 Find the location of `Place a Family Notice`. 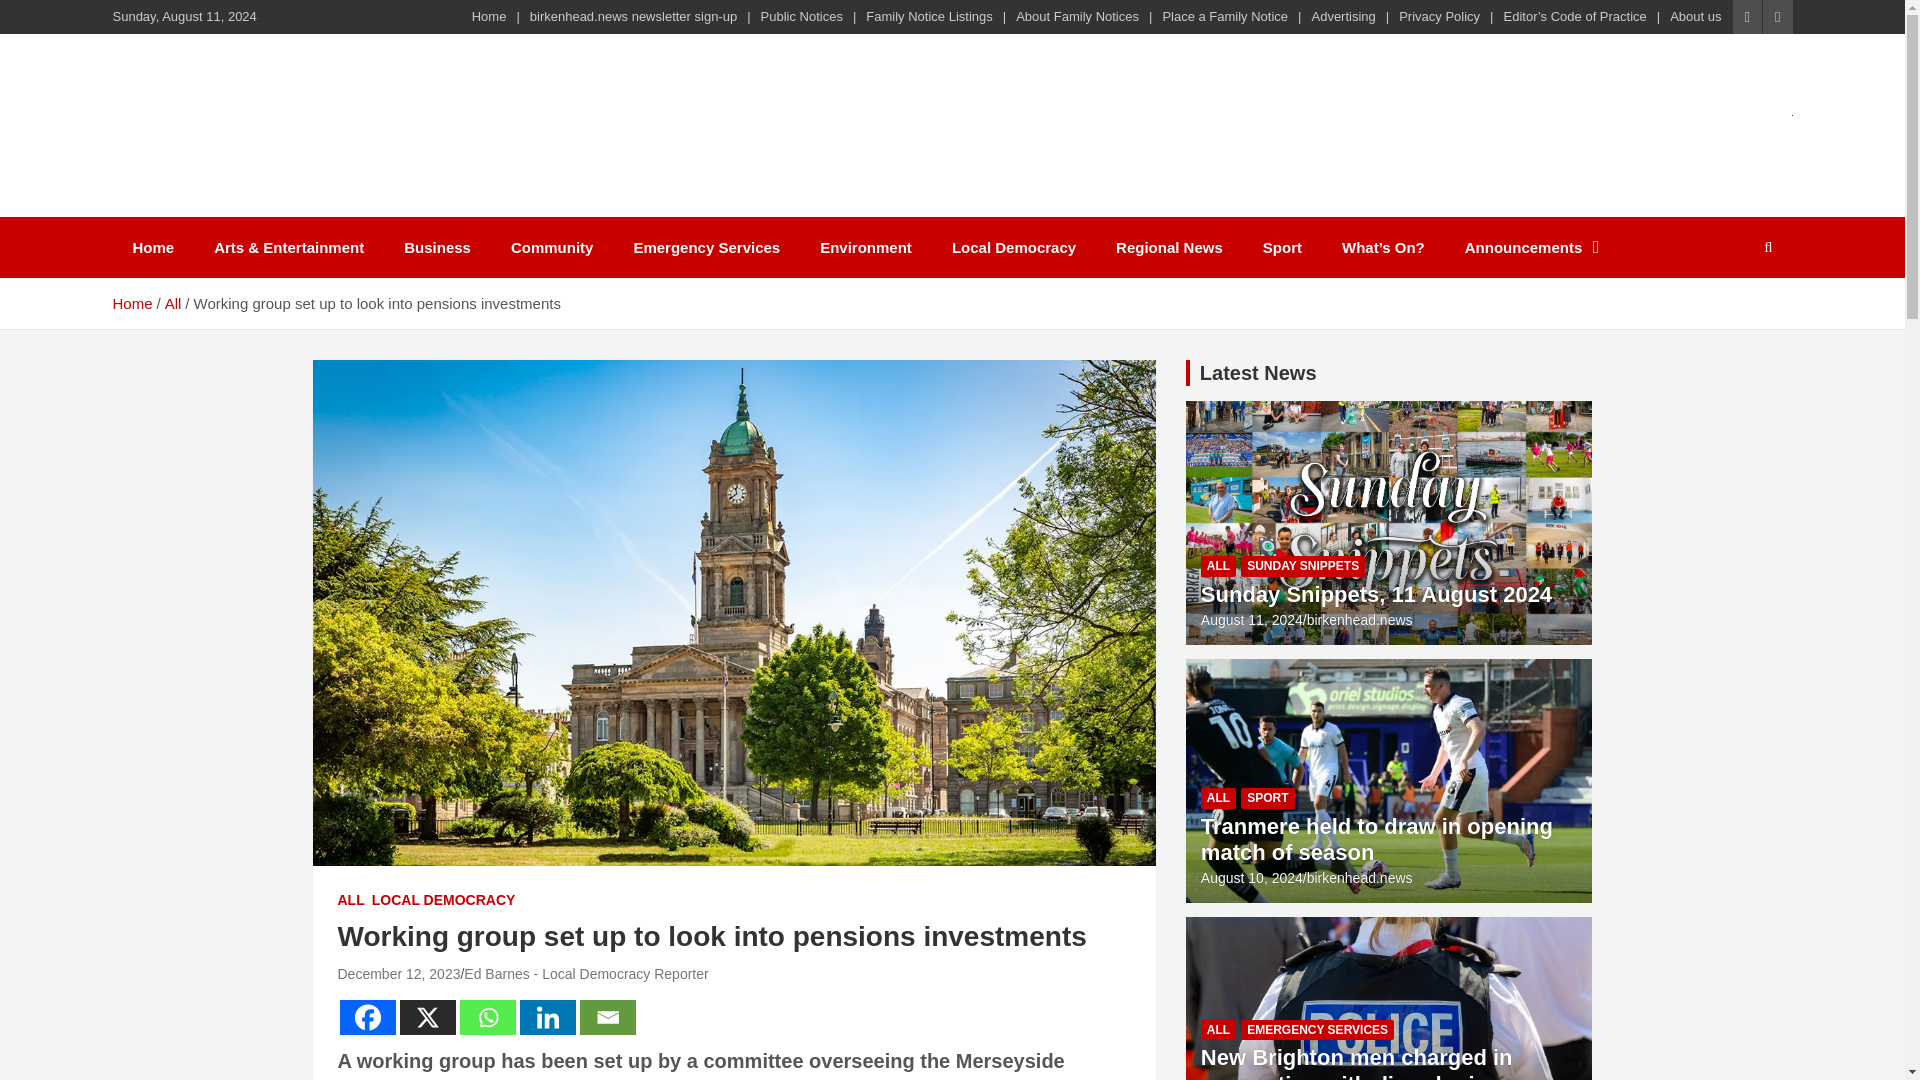

Place a Family Notice is located at coordinates (1224, 16).